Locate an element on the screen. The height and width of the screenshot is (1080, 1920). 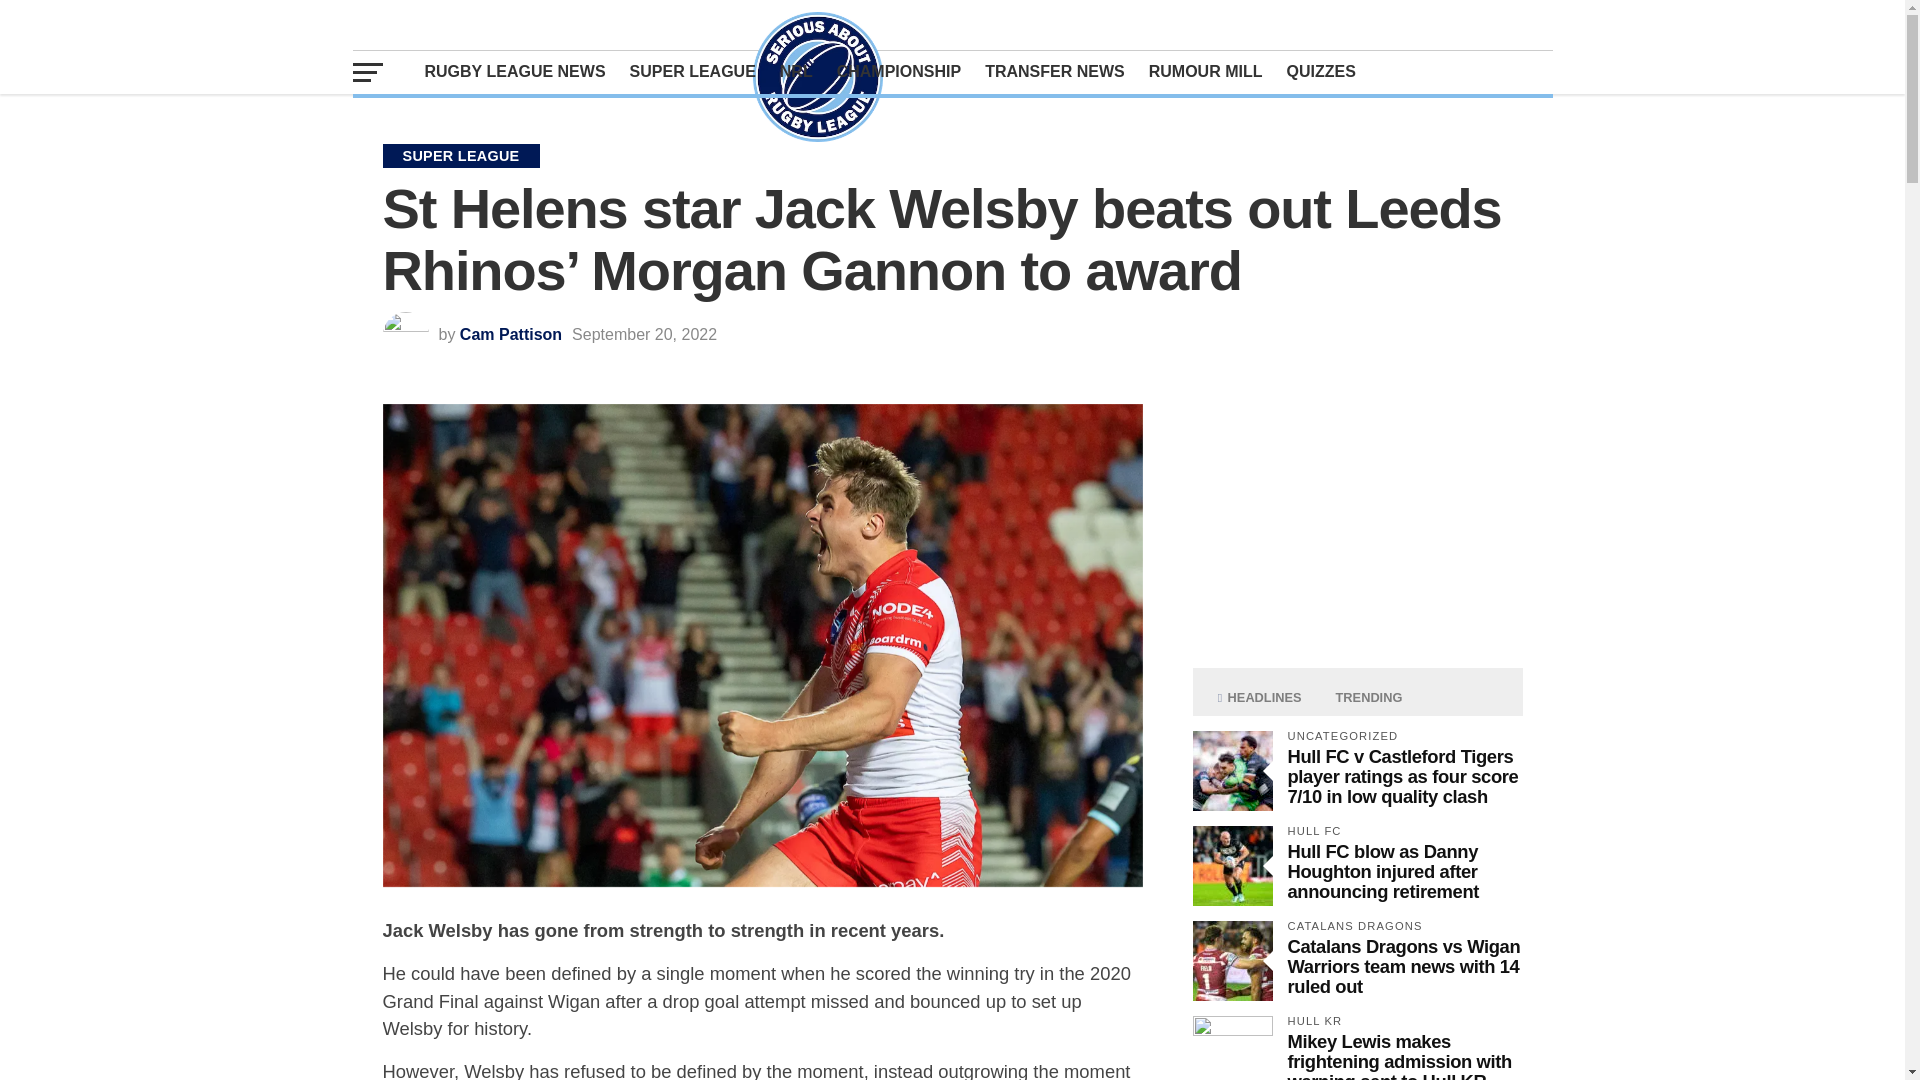
TRANSFER NEWS is located at coordinates (1054, 71).